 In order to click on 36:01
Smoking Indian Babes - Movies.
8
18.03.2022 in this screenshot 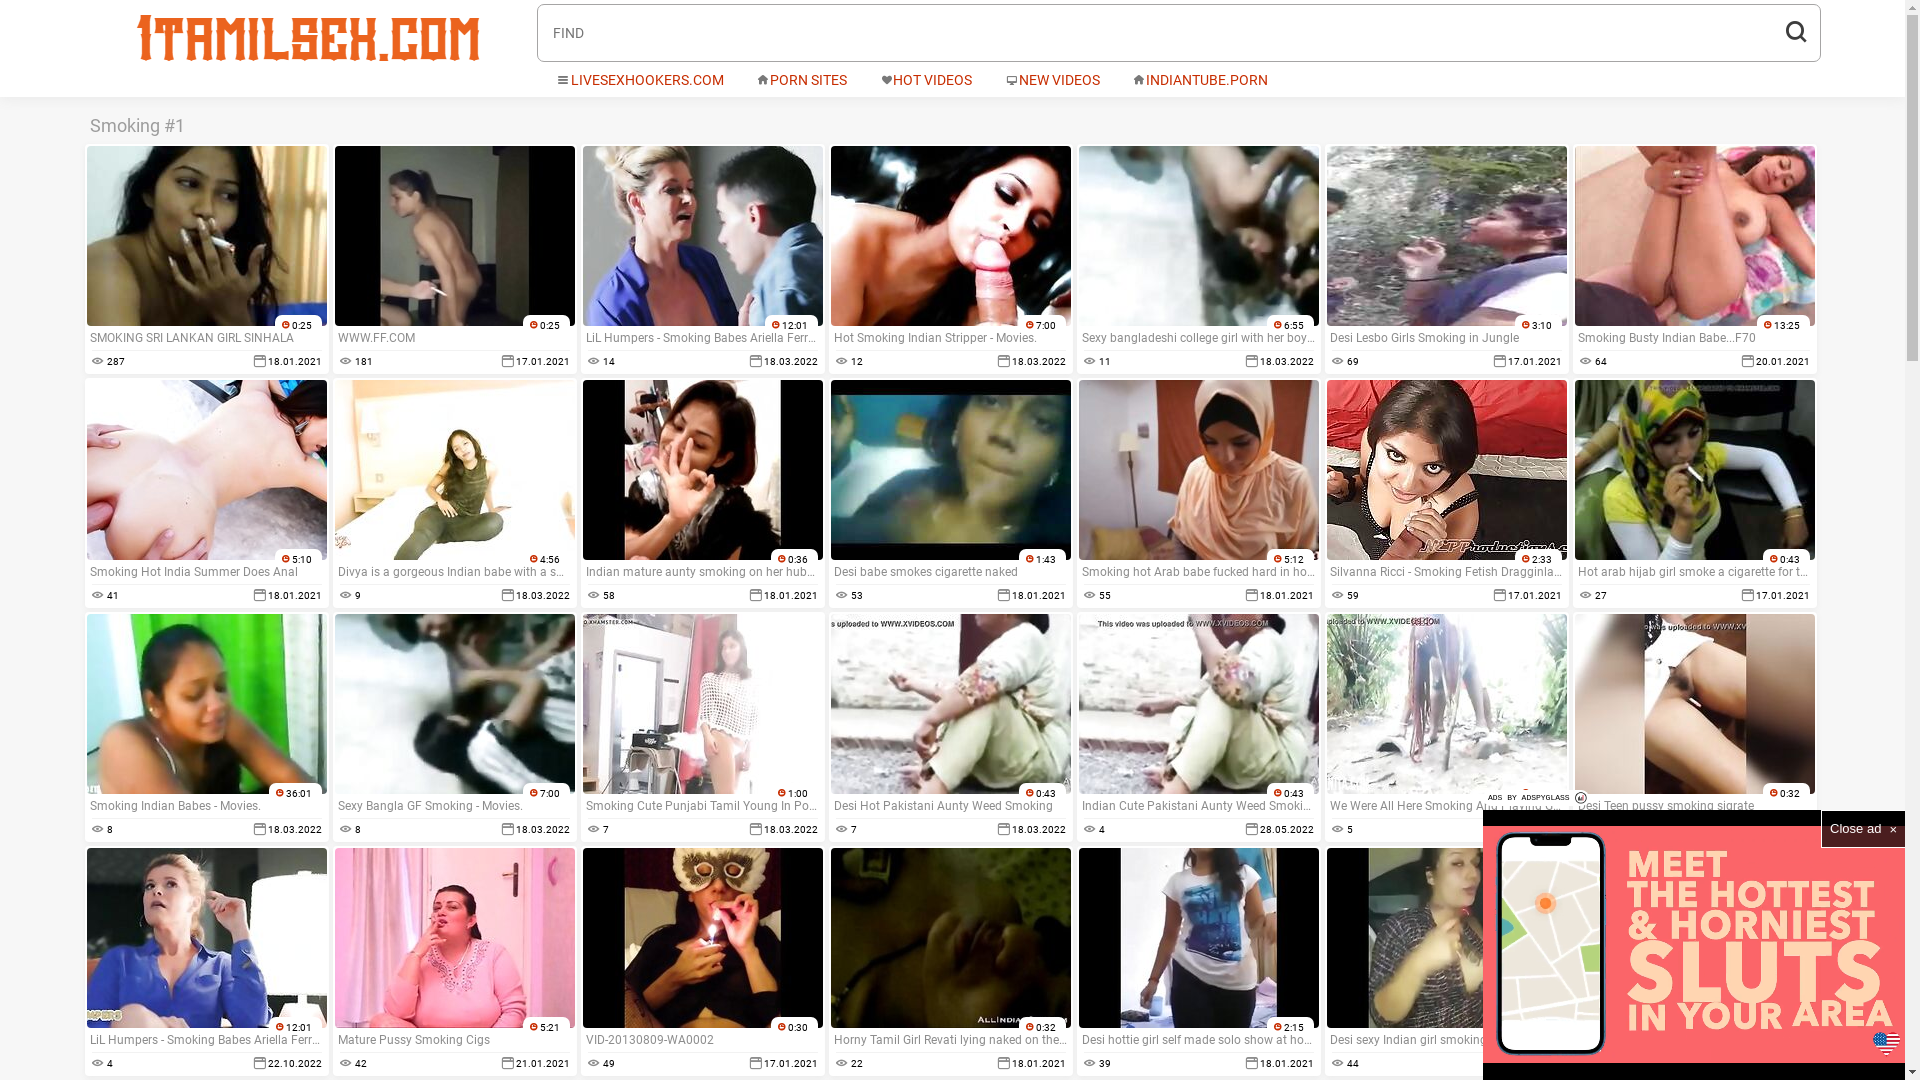, I will do `click(206, 727)`.